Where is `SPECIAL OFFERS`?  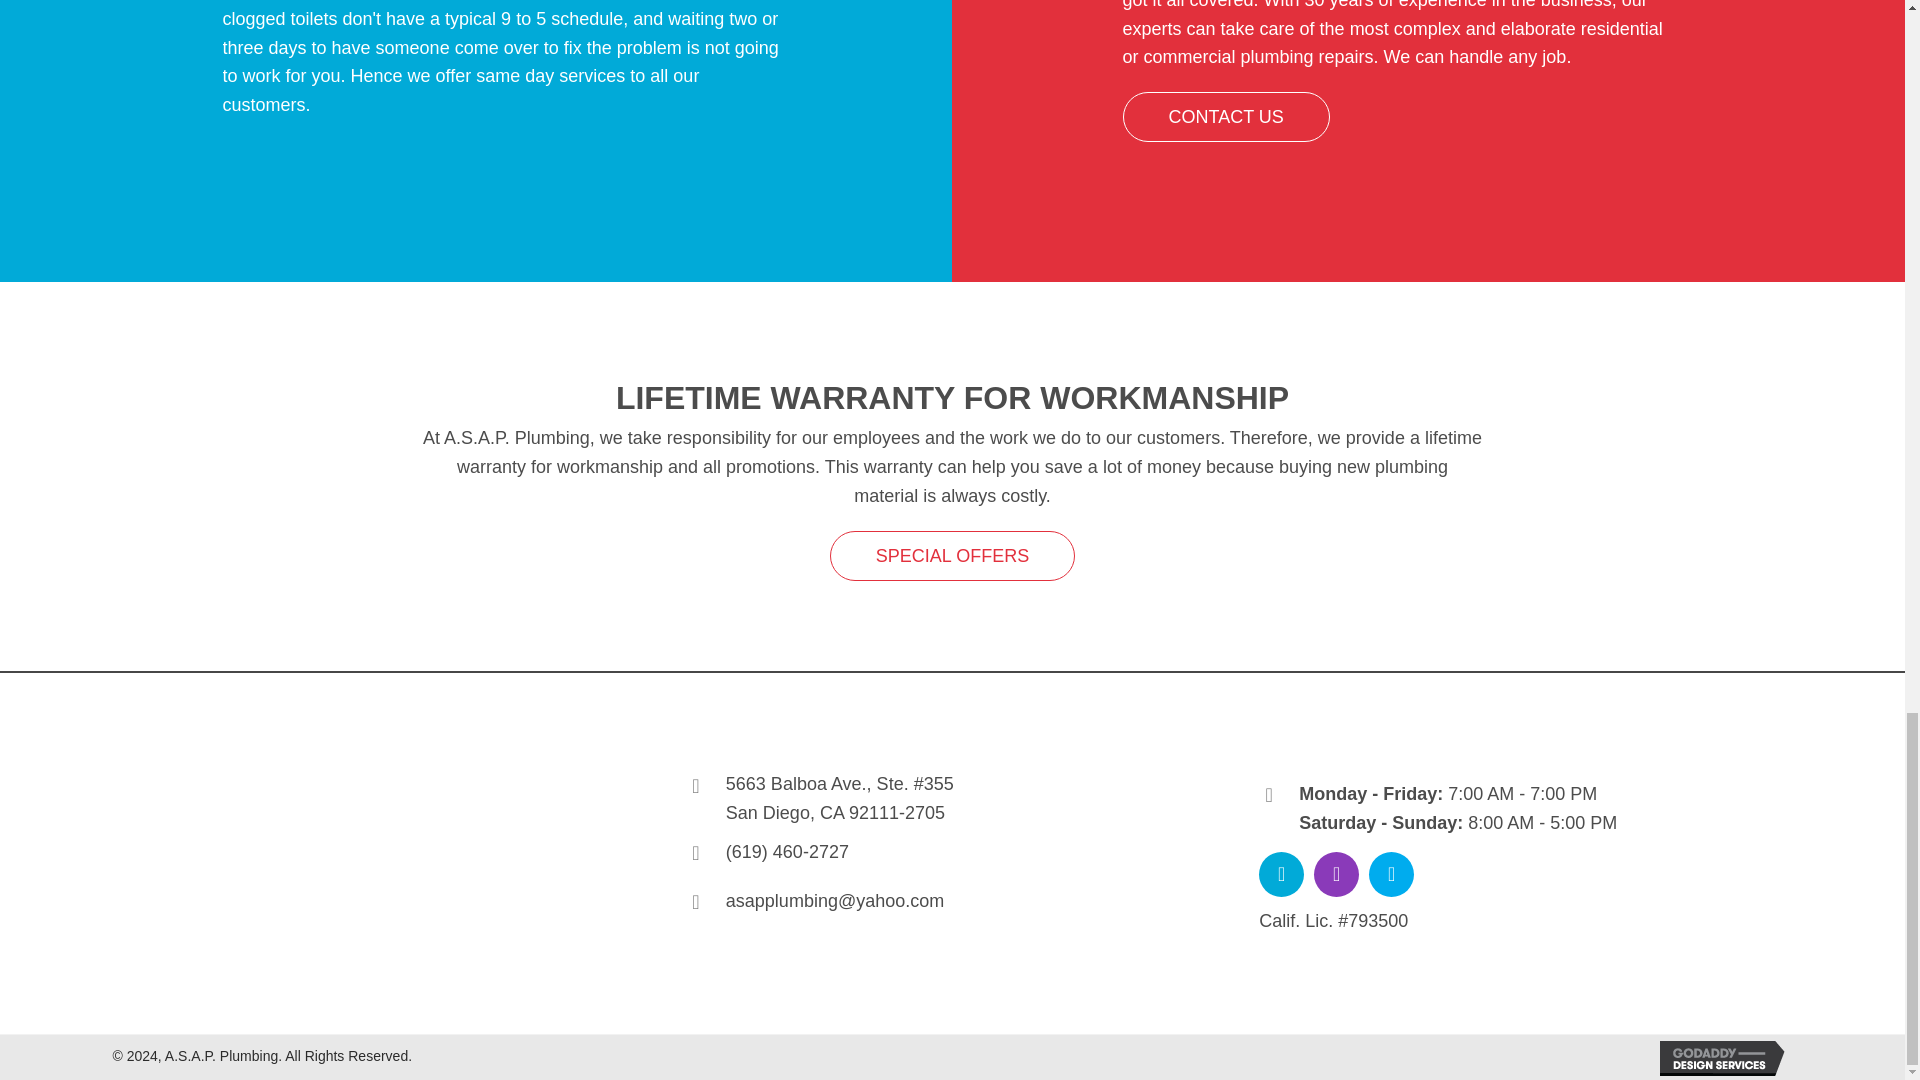 SPECIAL OFFERS is located at coordinates (952, 556).